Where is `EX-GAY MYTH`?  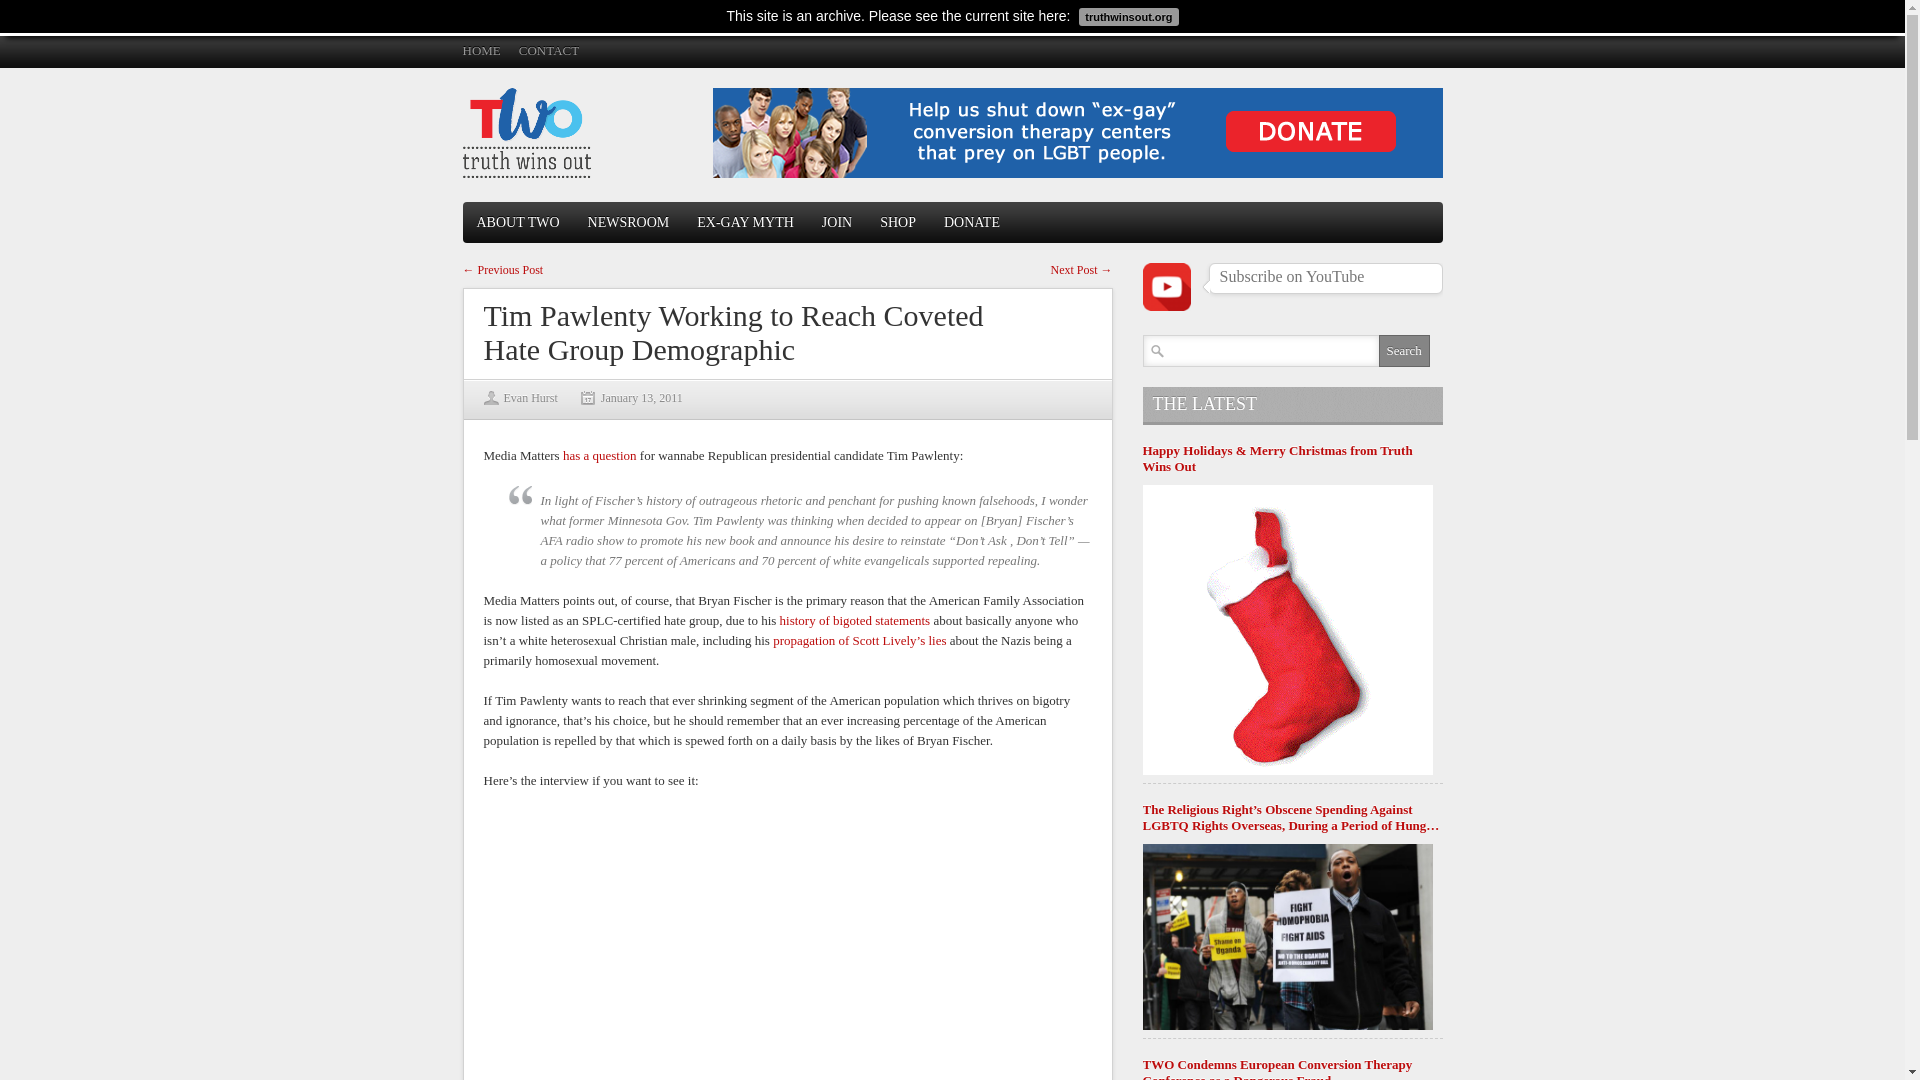
EX-GAY MYTH is located at coordinates (746, 222).